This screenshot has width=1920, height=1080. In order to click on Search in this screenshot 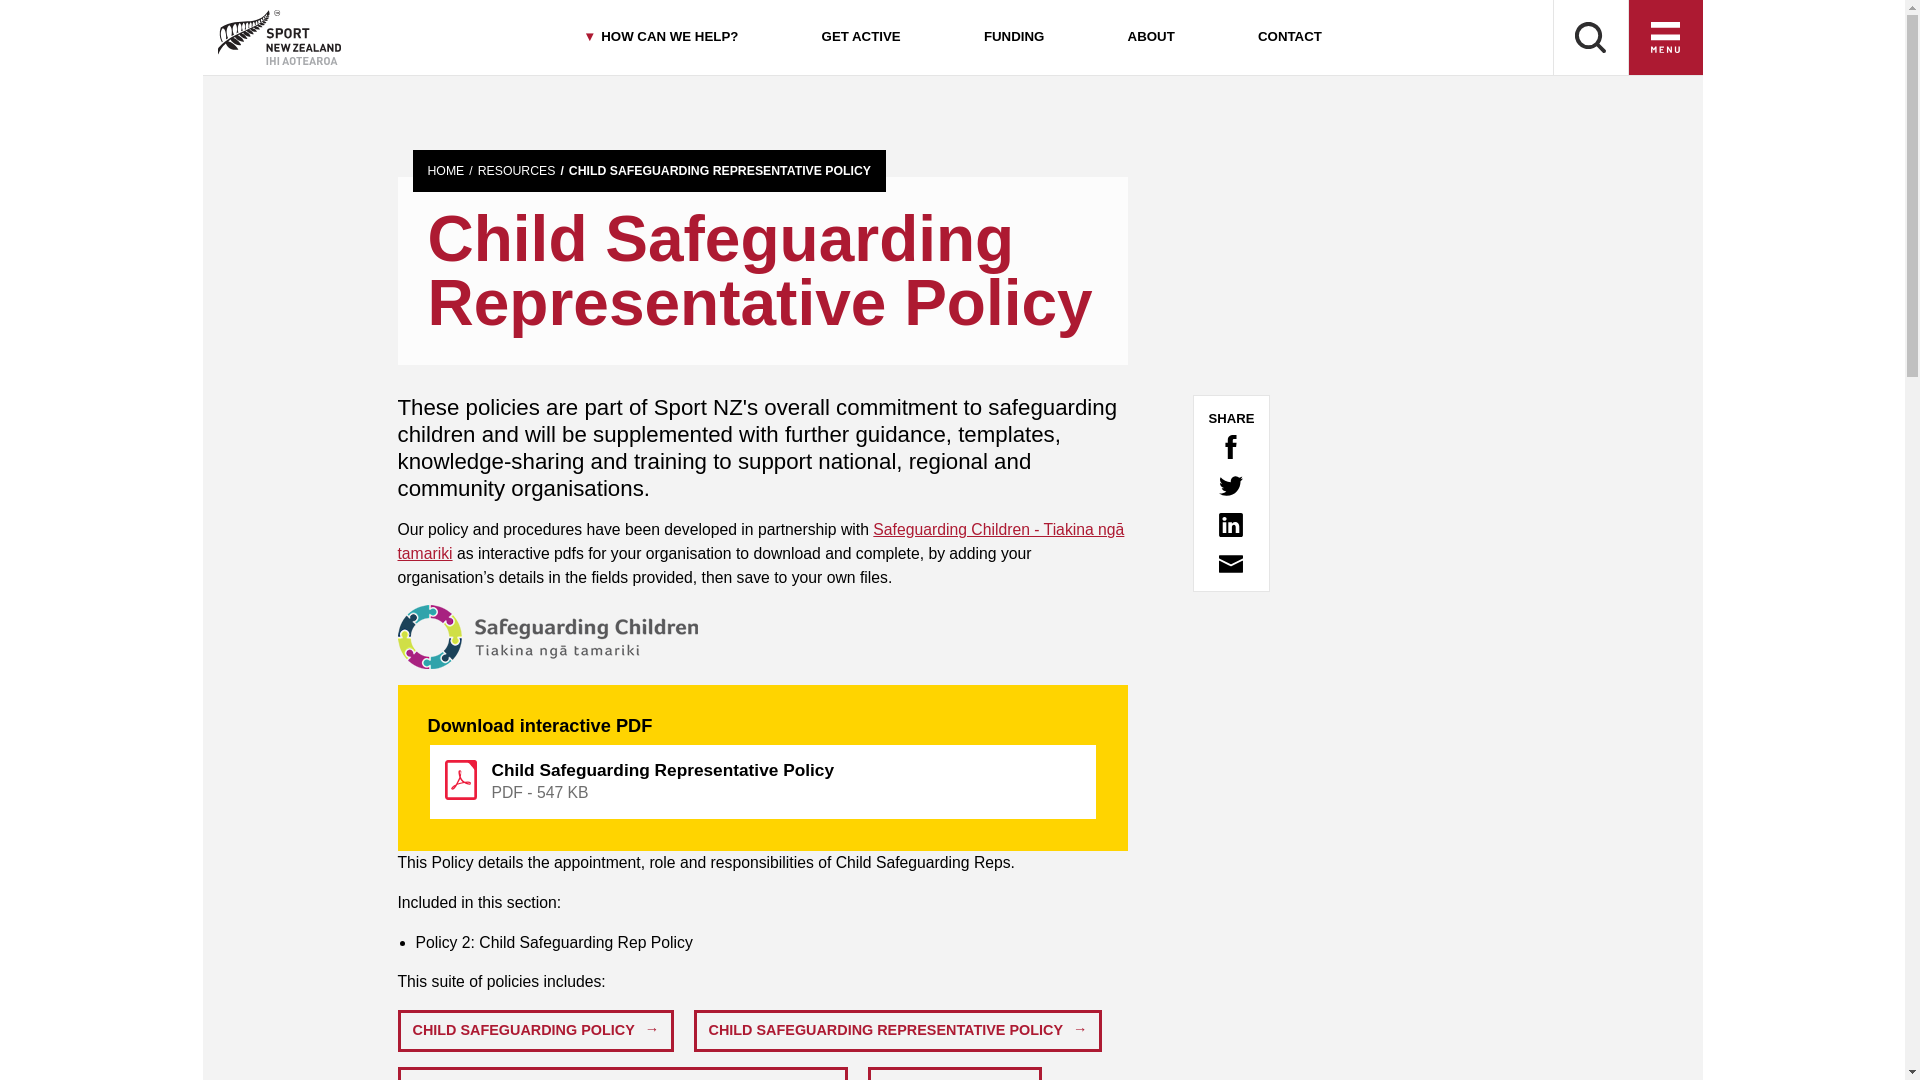, I will do `click(1590, 38)`.